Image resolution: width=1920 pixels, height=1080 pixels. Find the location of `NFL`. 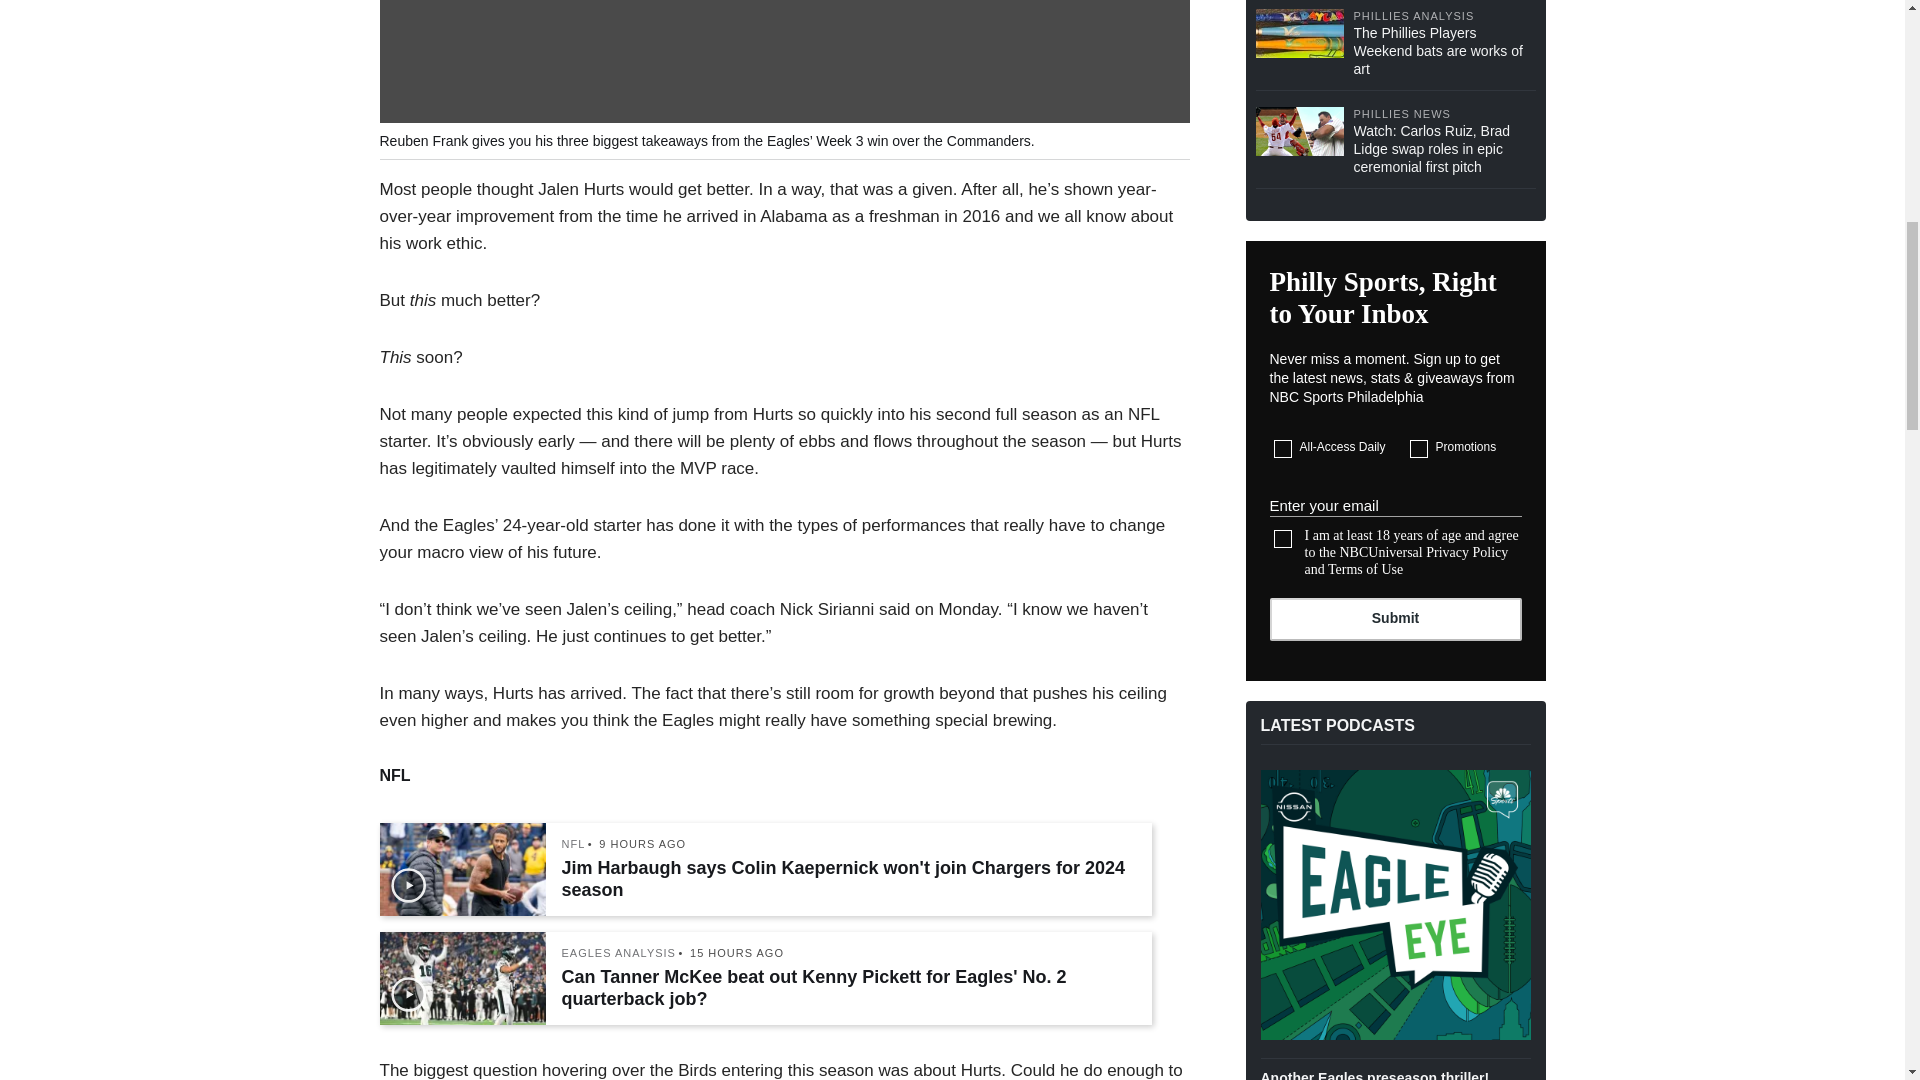

NFL is located at coordinates (574, 844).